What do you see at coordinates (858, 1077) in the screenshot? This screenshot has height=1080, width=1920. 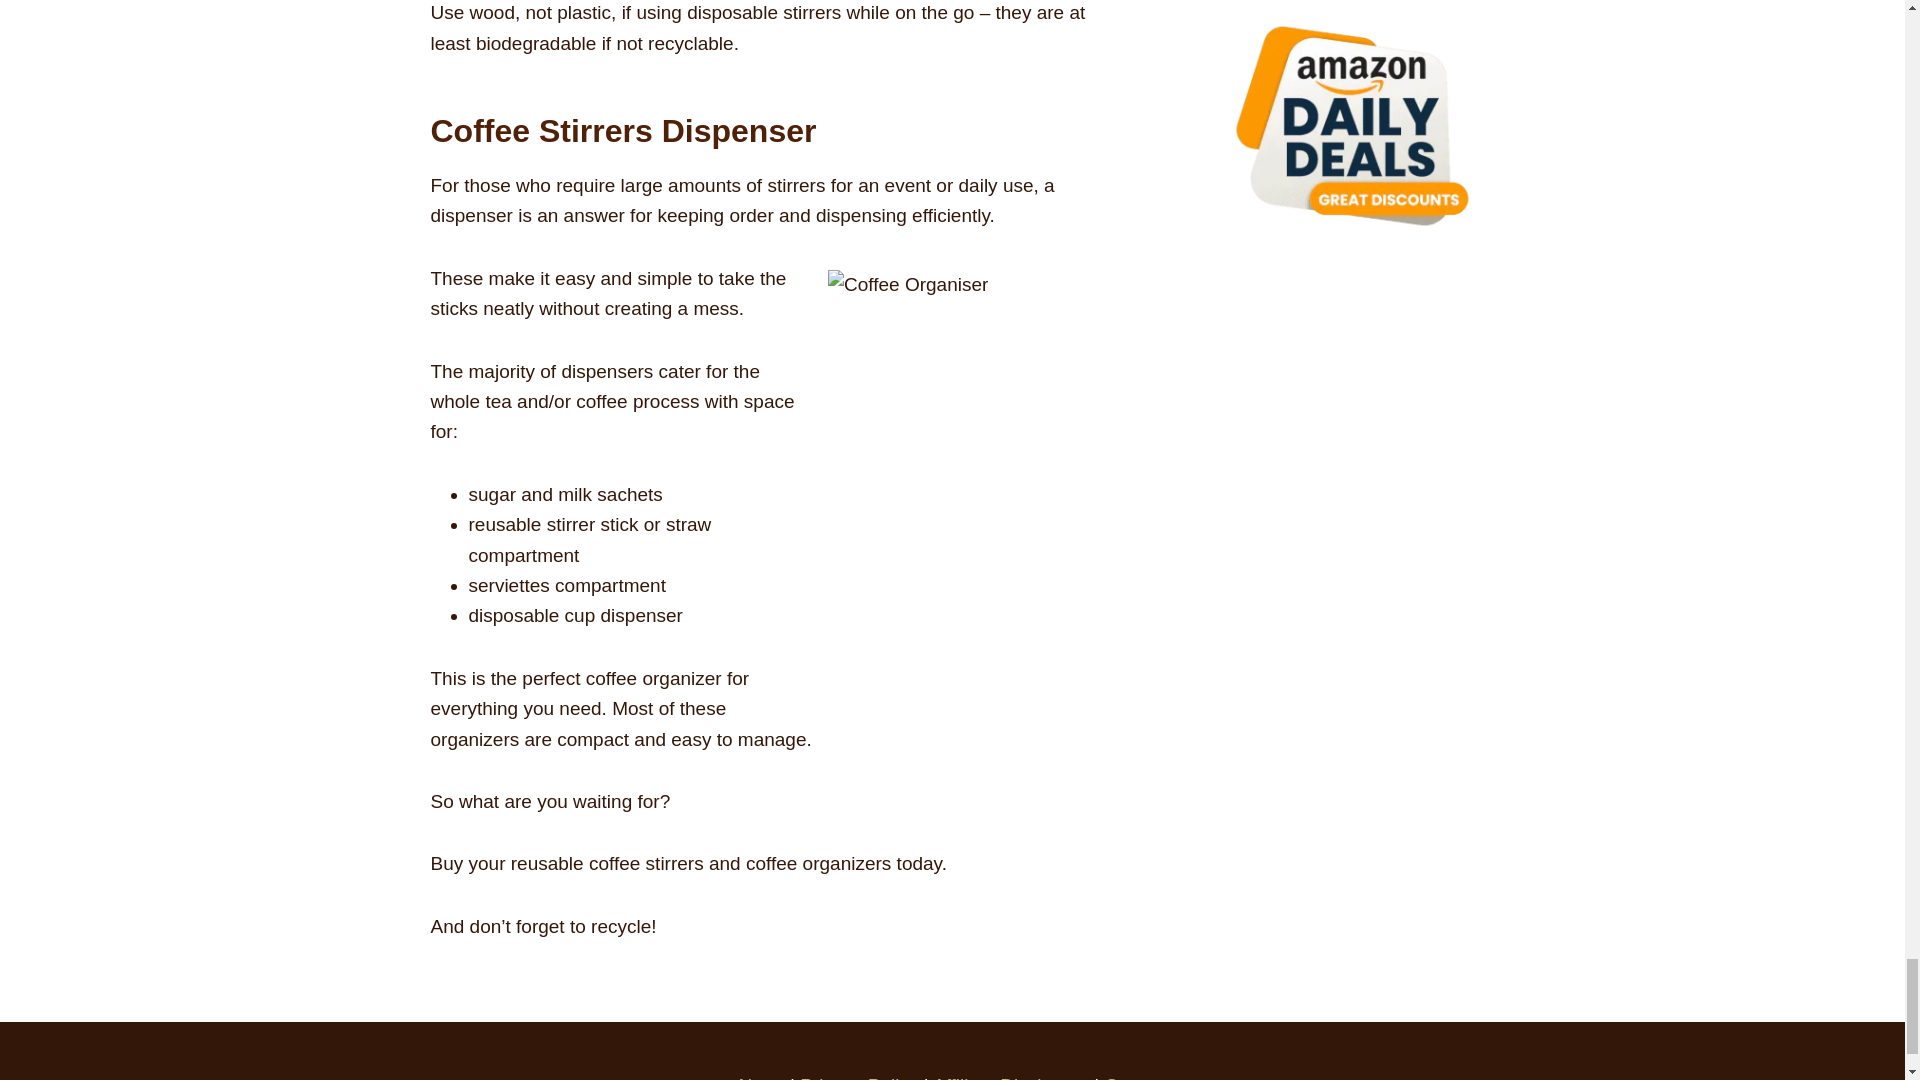 I see `Privacy Policy` at bounding box center [858, 1077].